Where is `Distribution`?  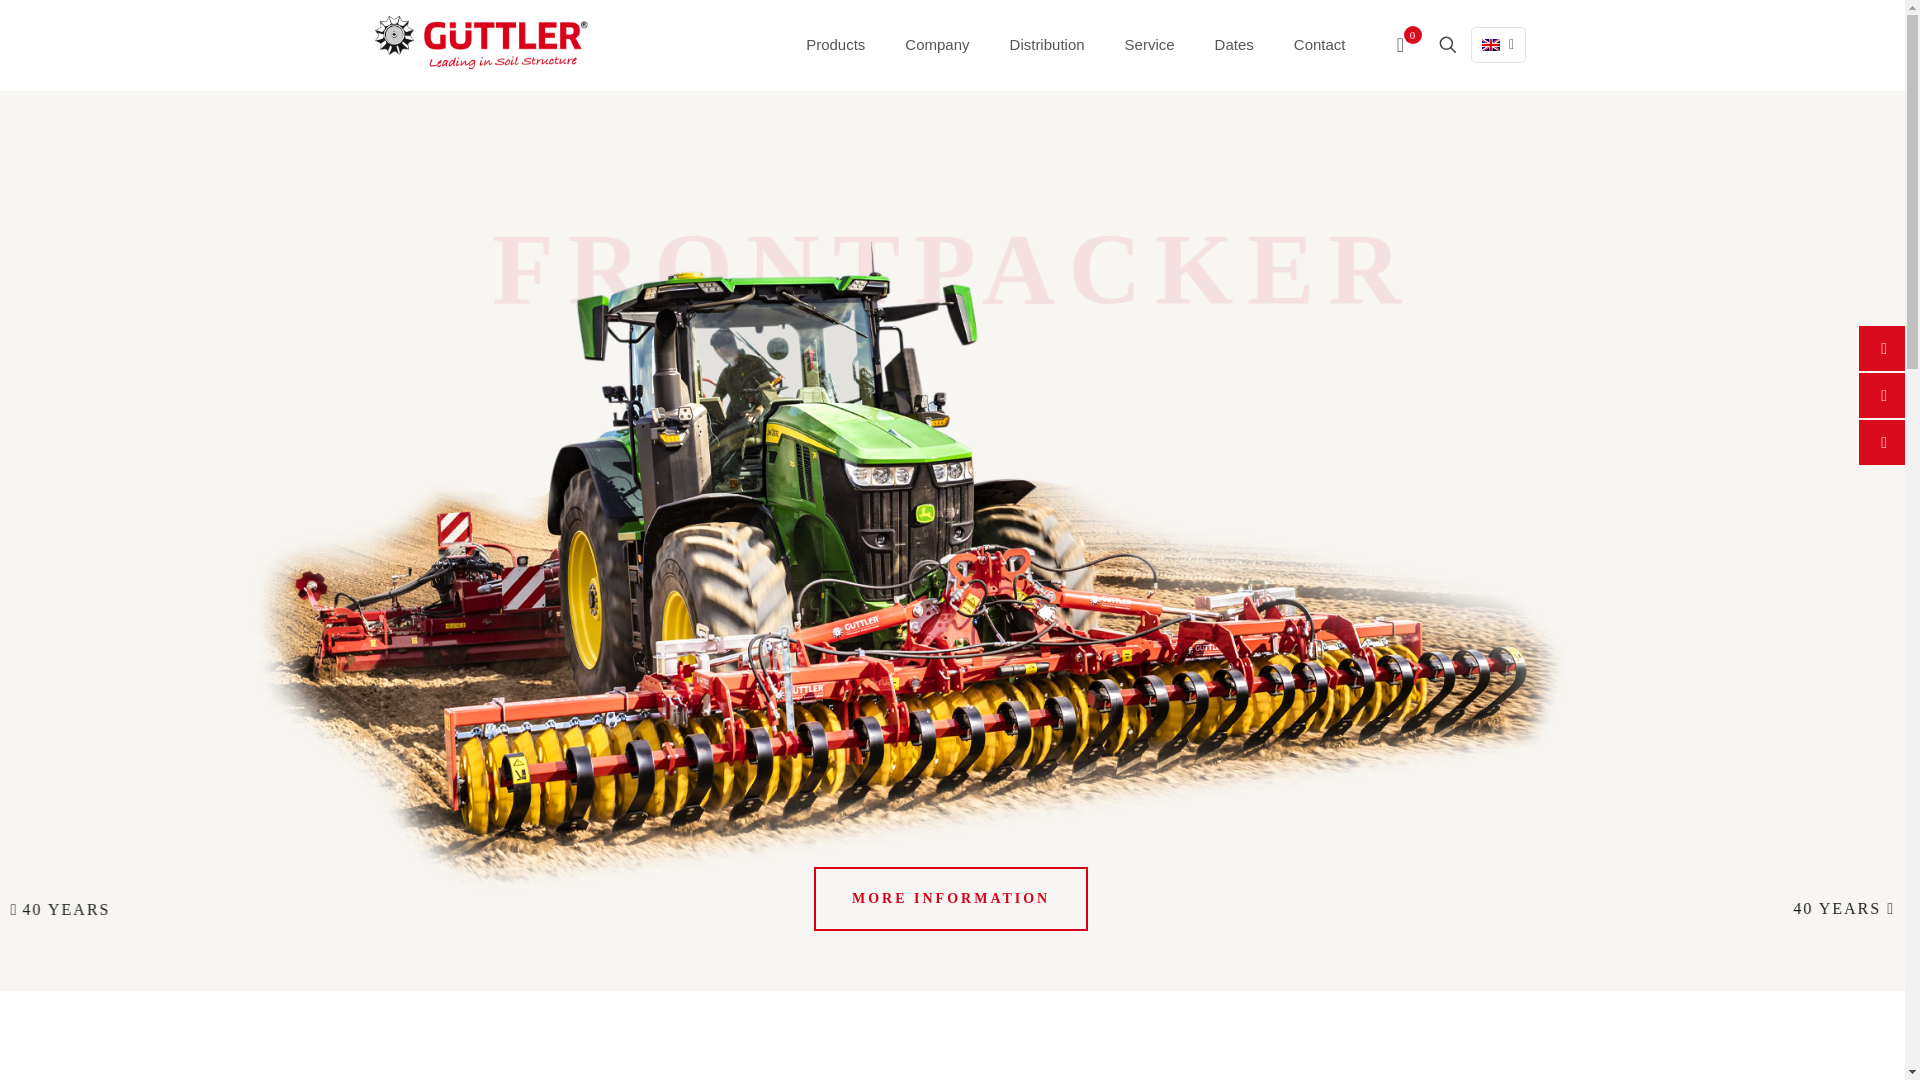 Distribution is located at coordinates (1048, 44).